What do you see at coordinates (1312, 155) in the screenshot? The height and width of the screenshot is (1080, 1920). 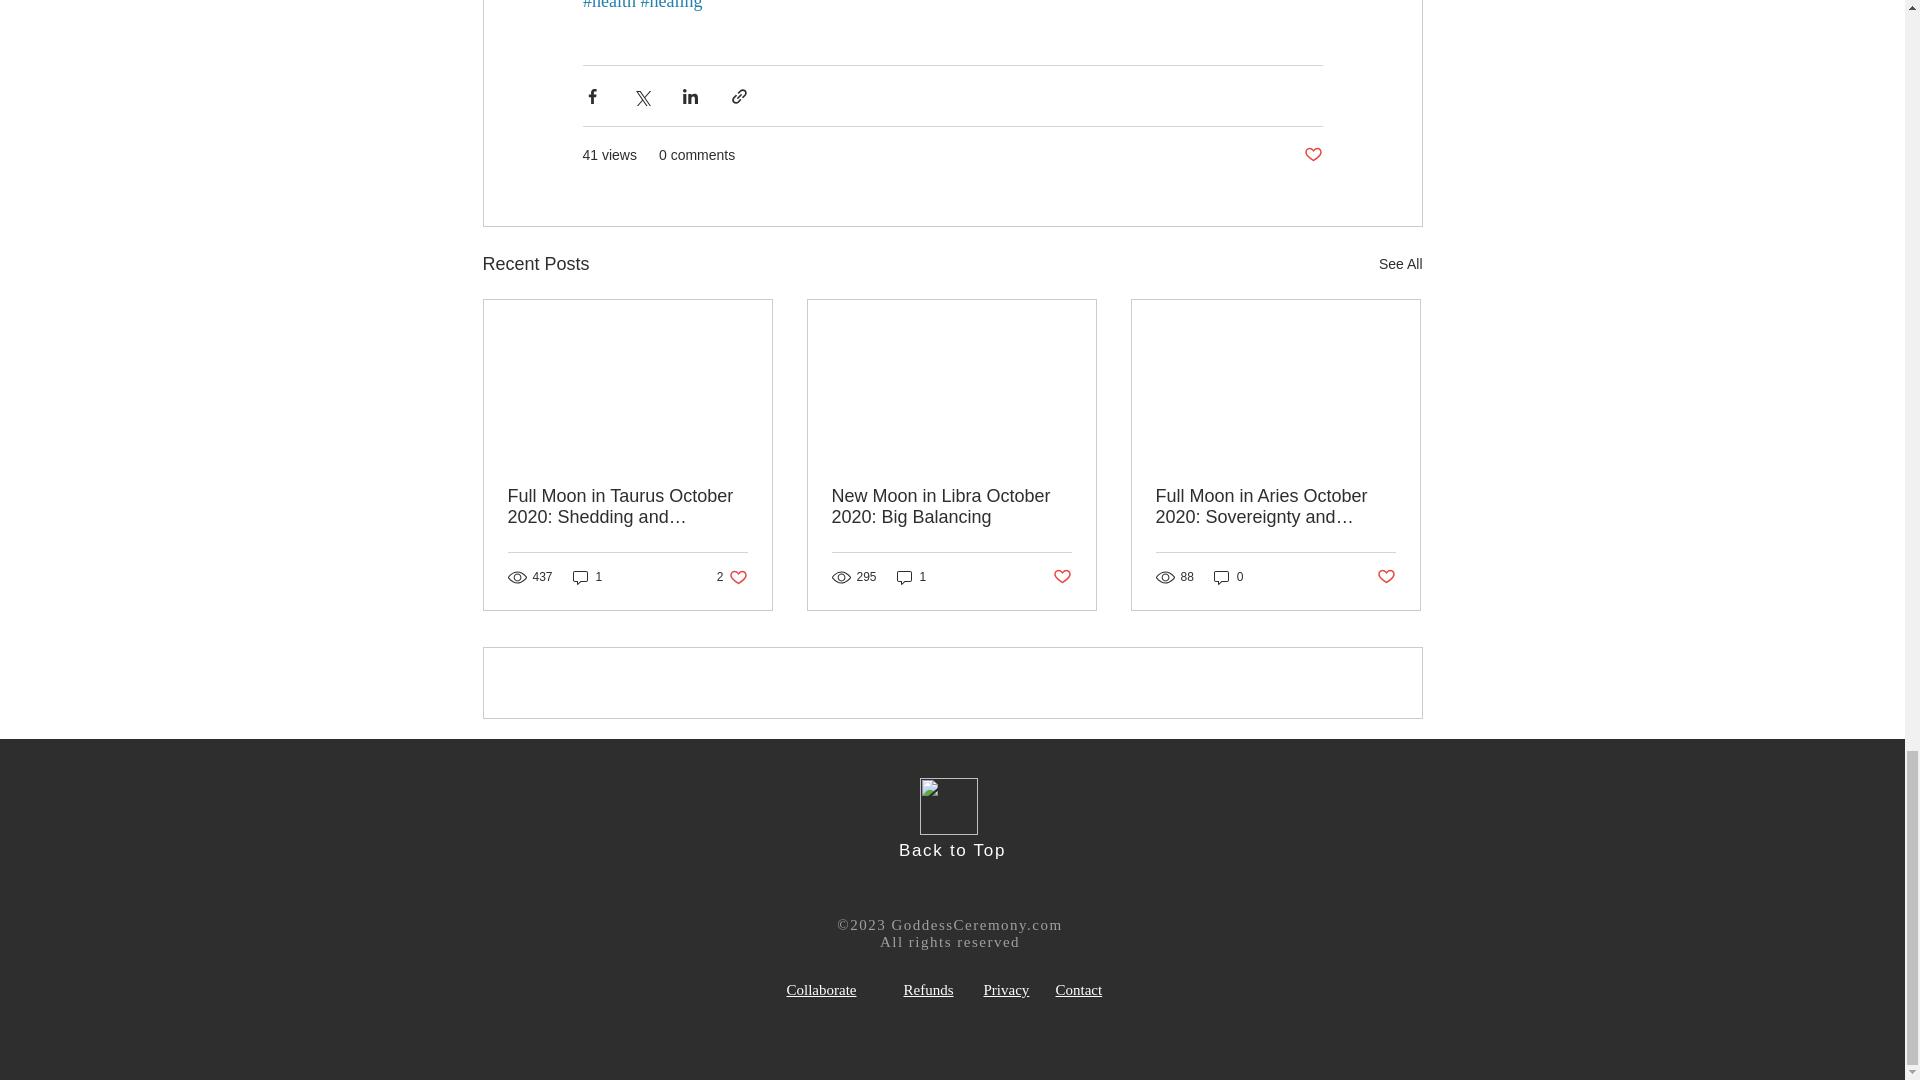 I see `Post not marked as liked` at bounding box center [1312, 155].